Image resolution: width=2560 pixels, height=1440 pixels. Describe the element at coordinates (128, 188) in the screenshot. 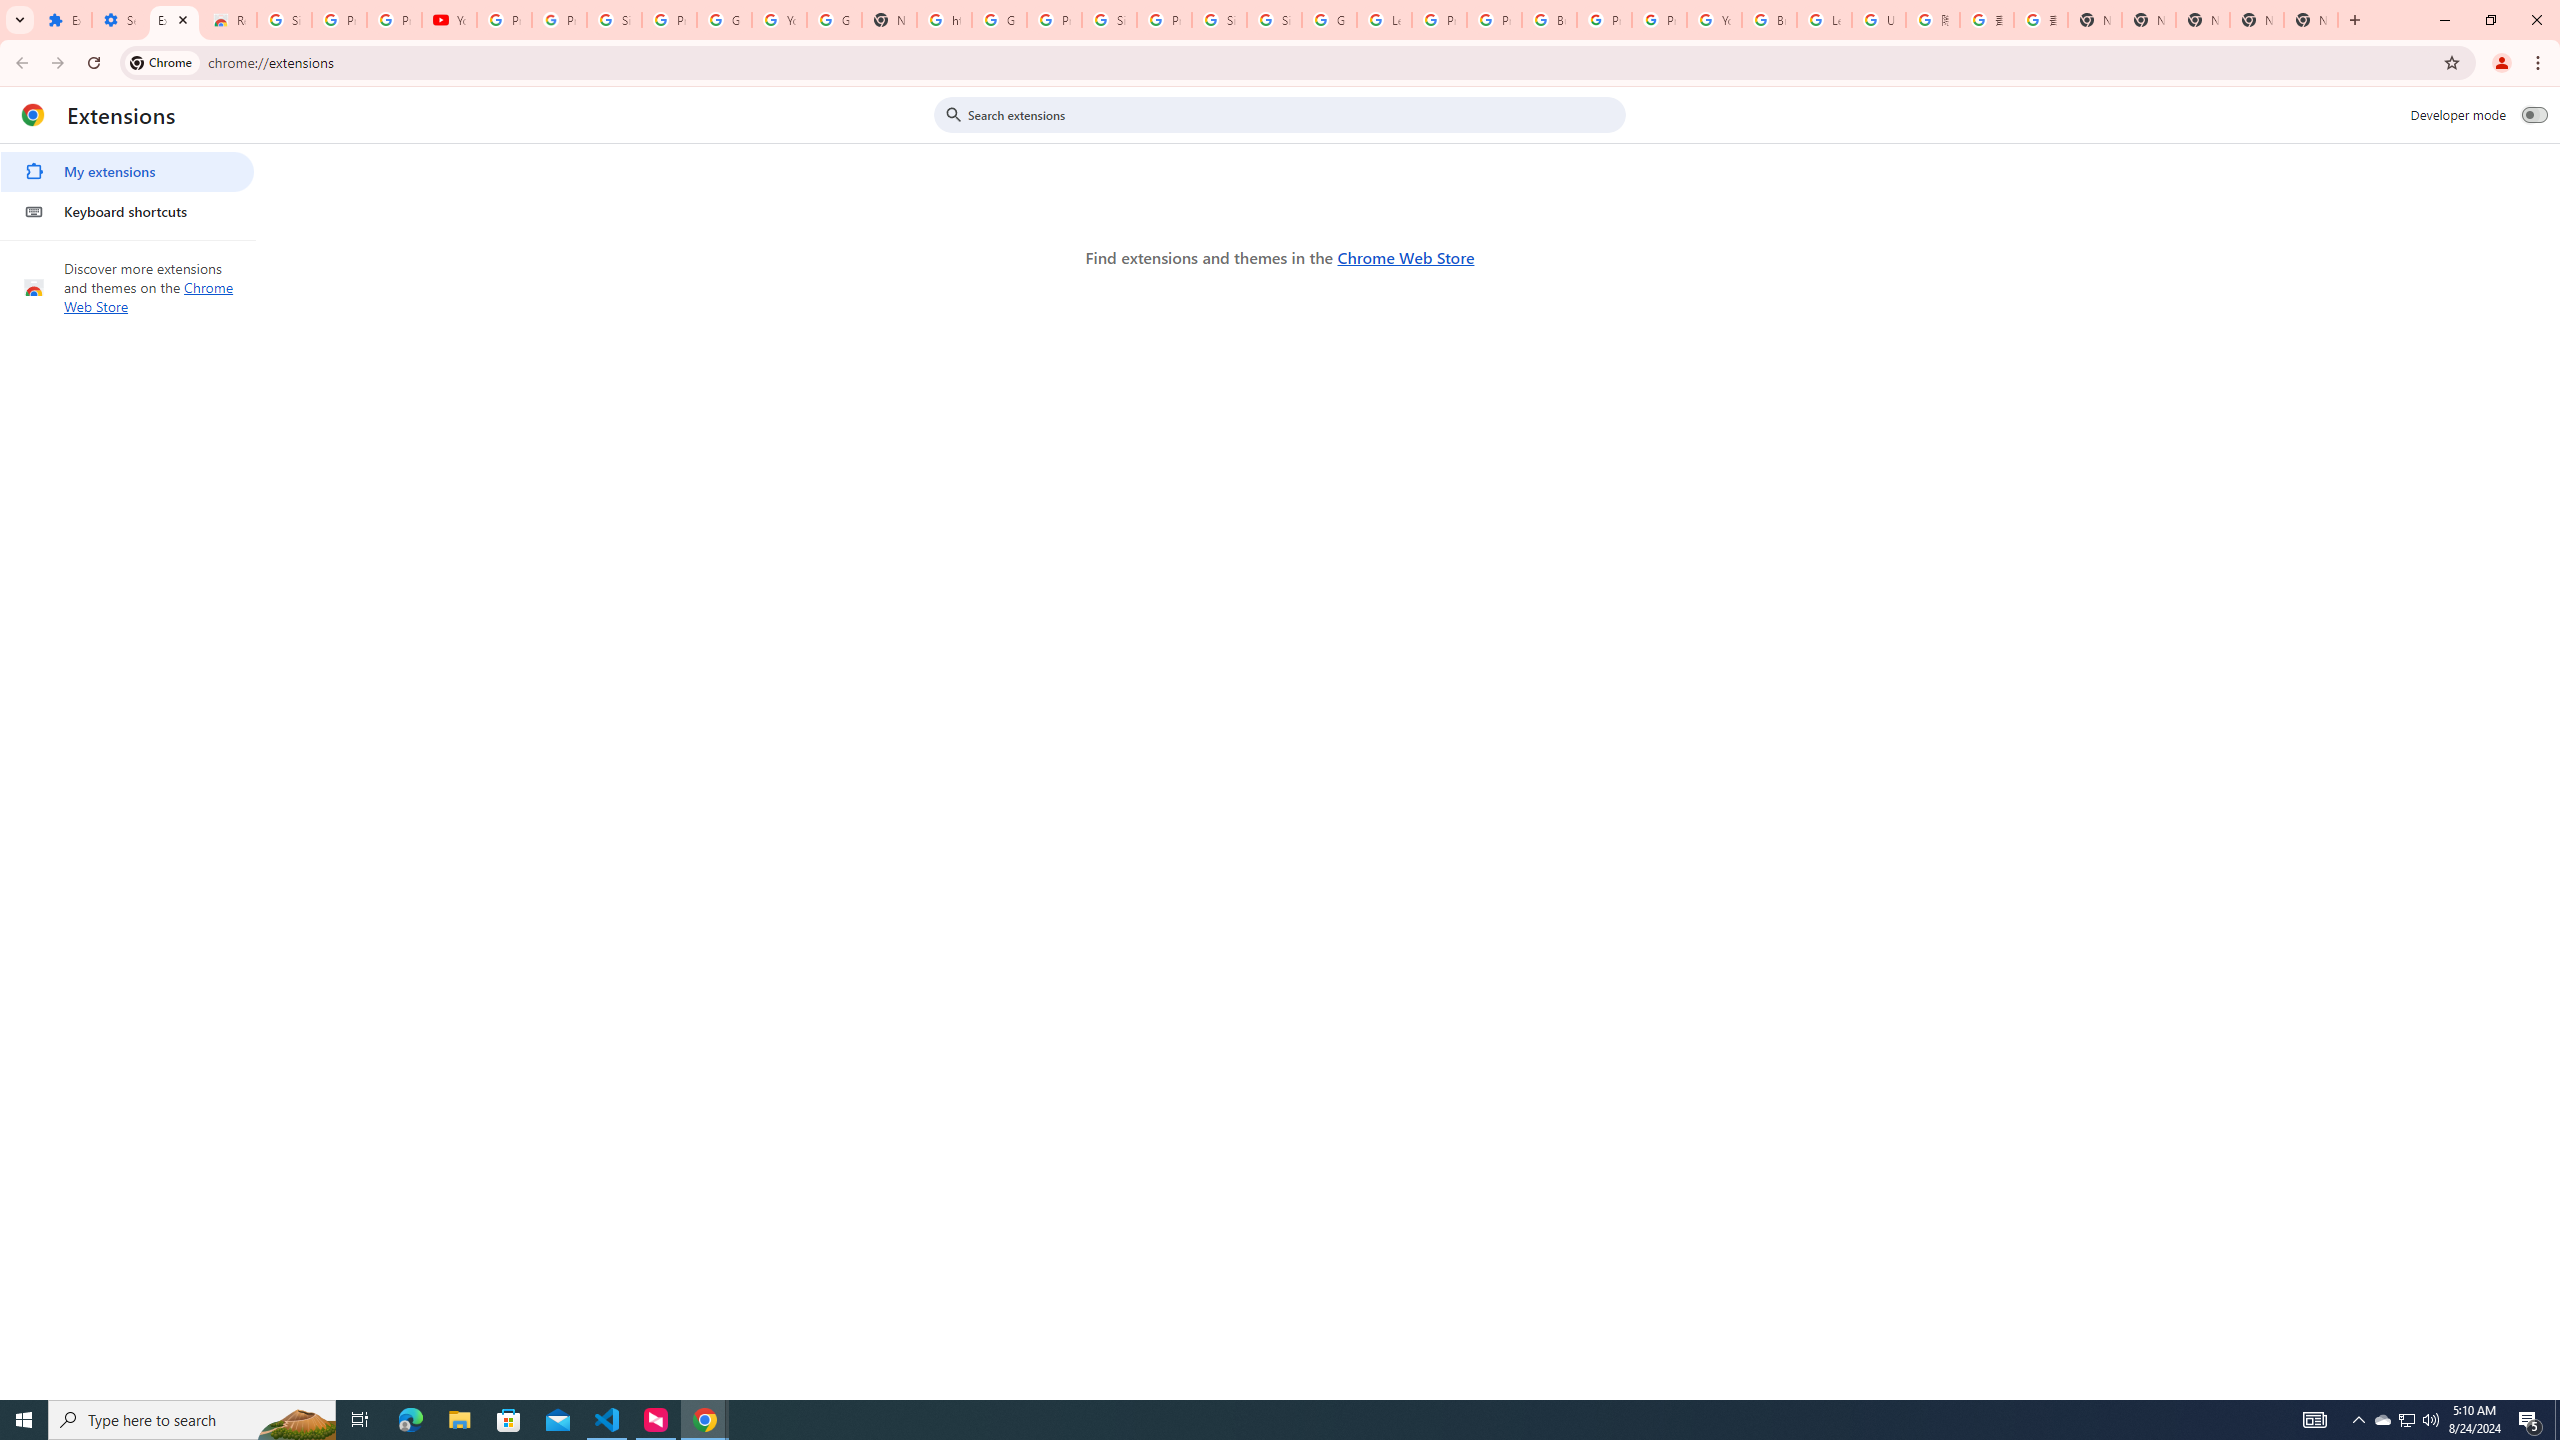

I see `AutomationID: sectionMenu` at that location.